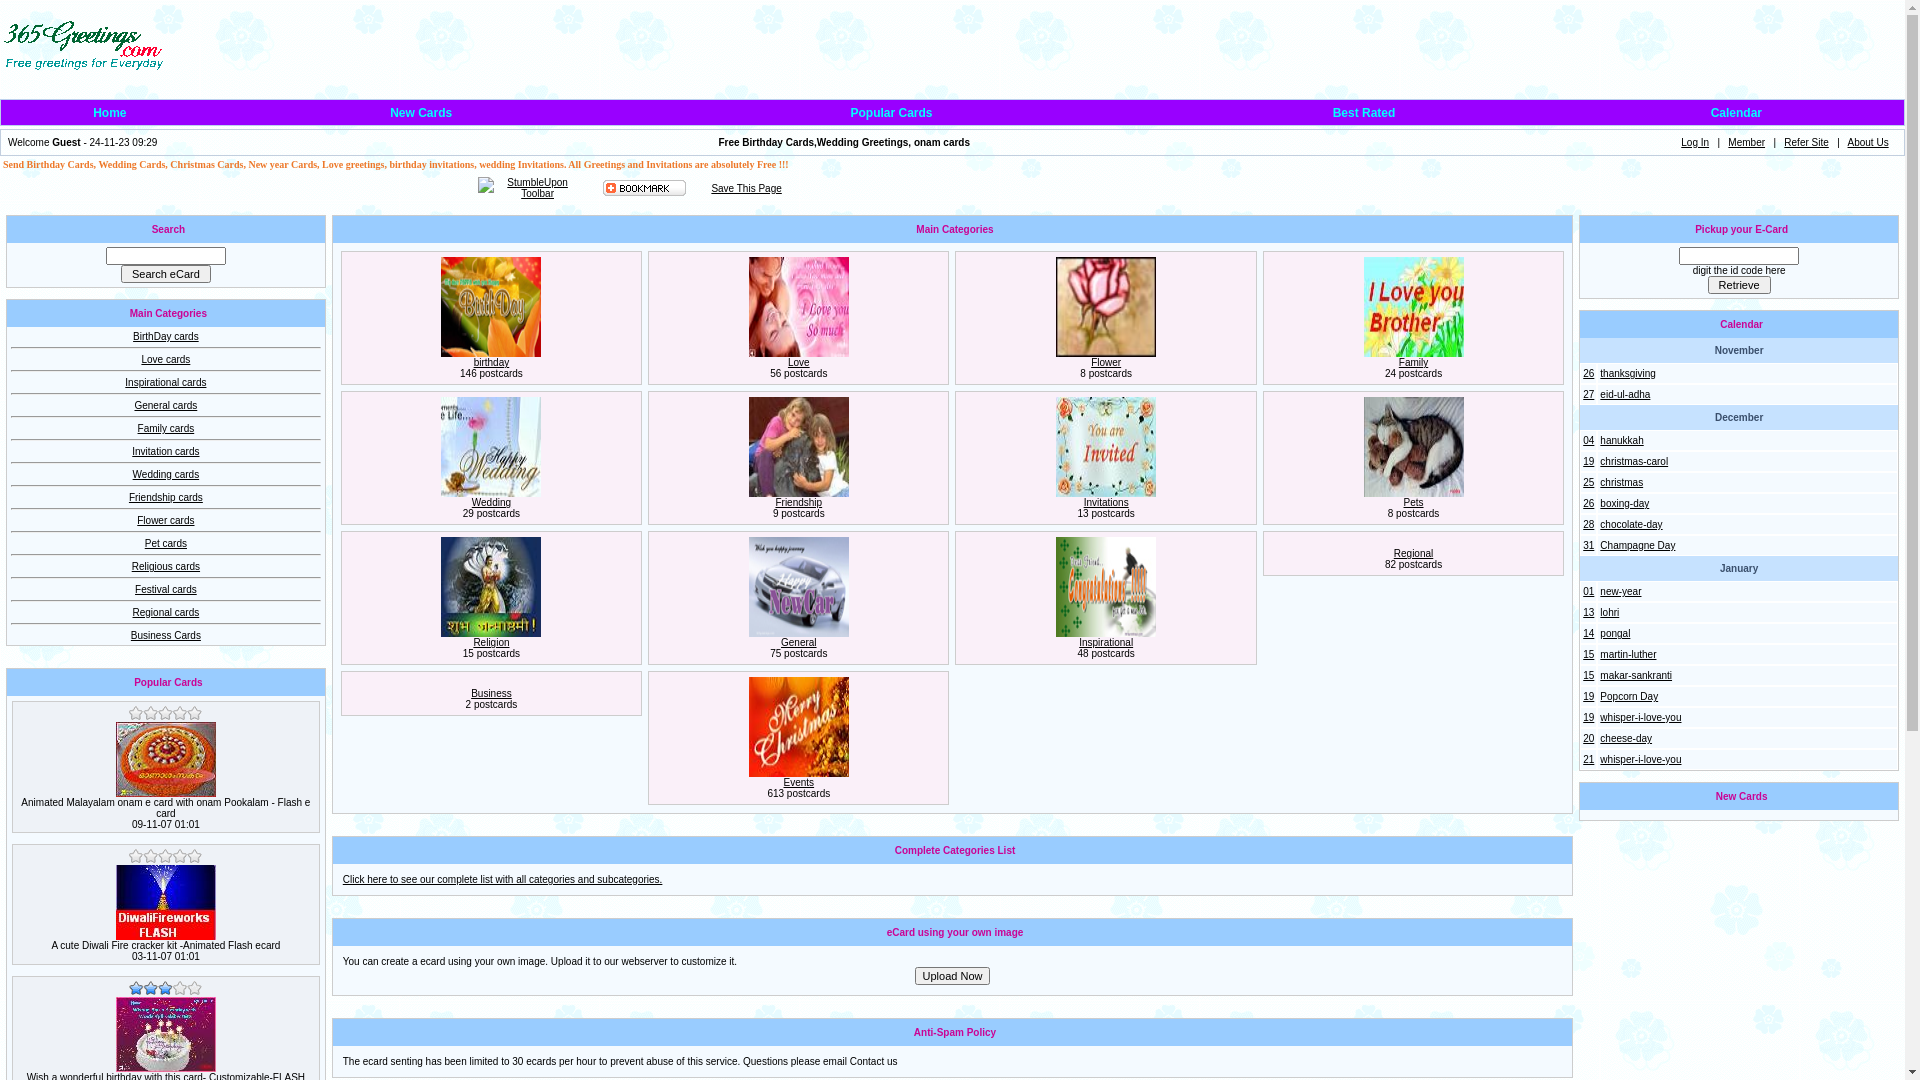  I want to click on cheese-day, so click(1626, 738).